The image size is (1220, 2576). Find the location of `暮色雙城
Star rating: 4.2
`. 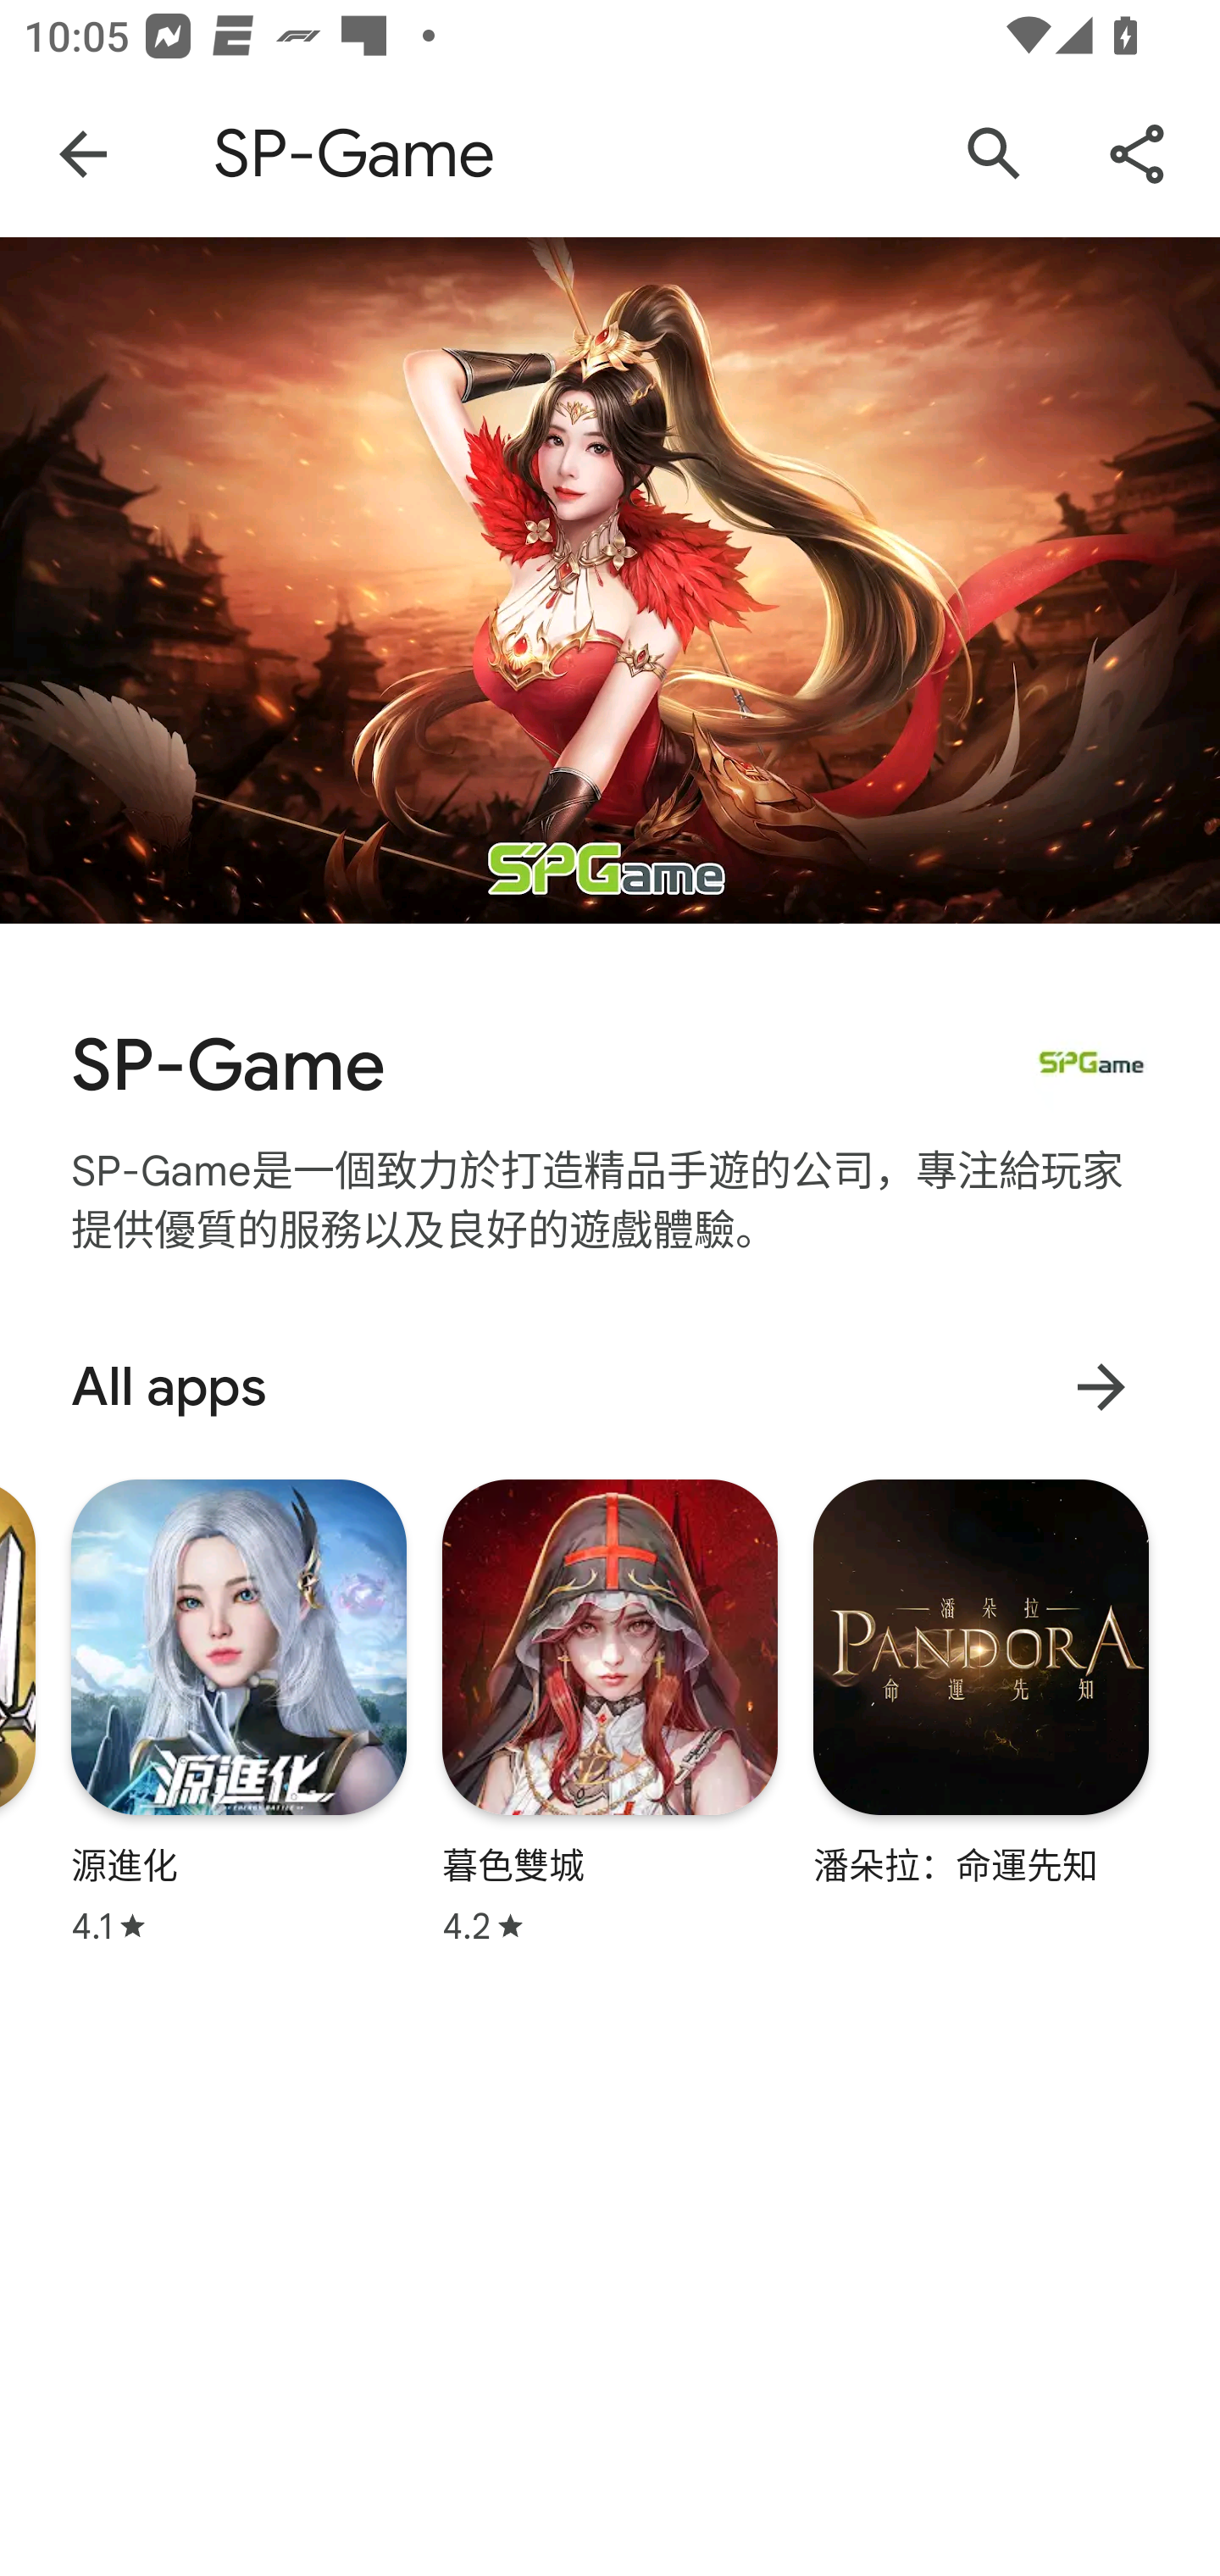

暮色雙城
Star rating: 4.2
 is located at coordinates (610, 1712).